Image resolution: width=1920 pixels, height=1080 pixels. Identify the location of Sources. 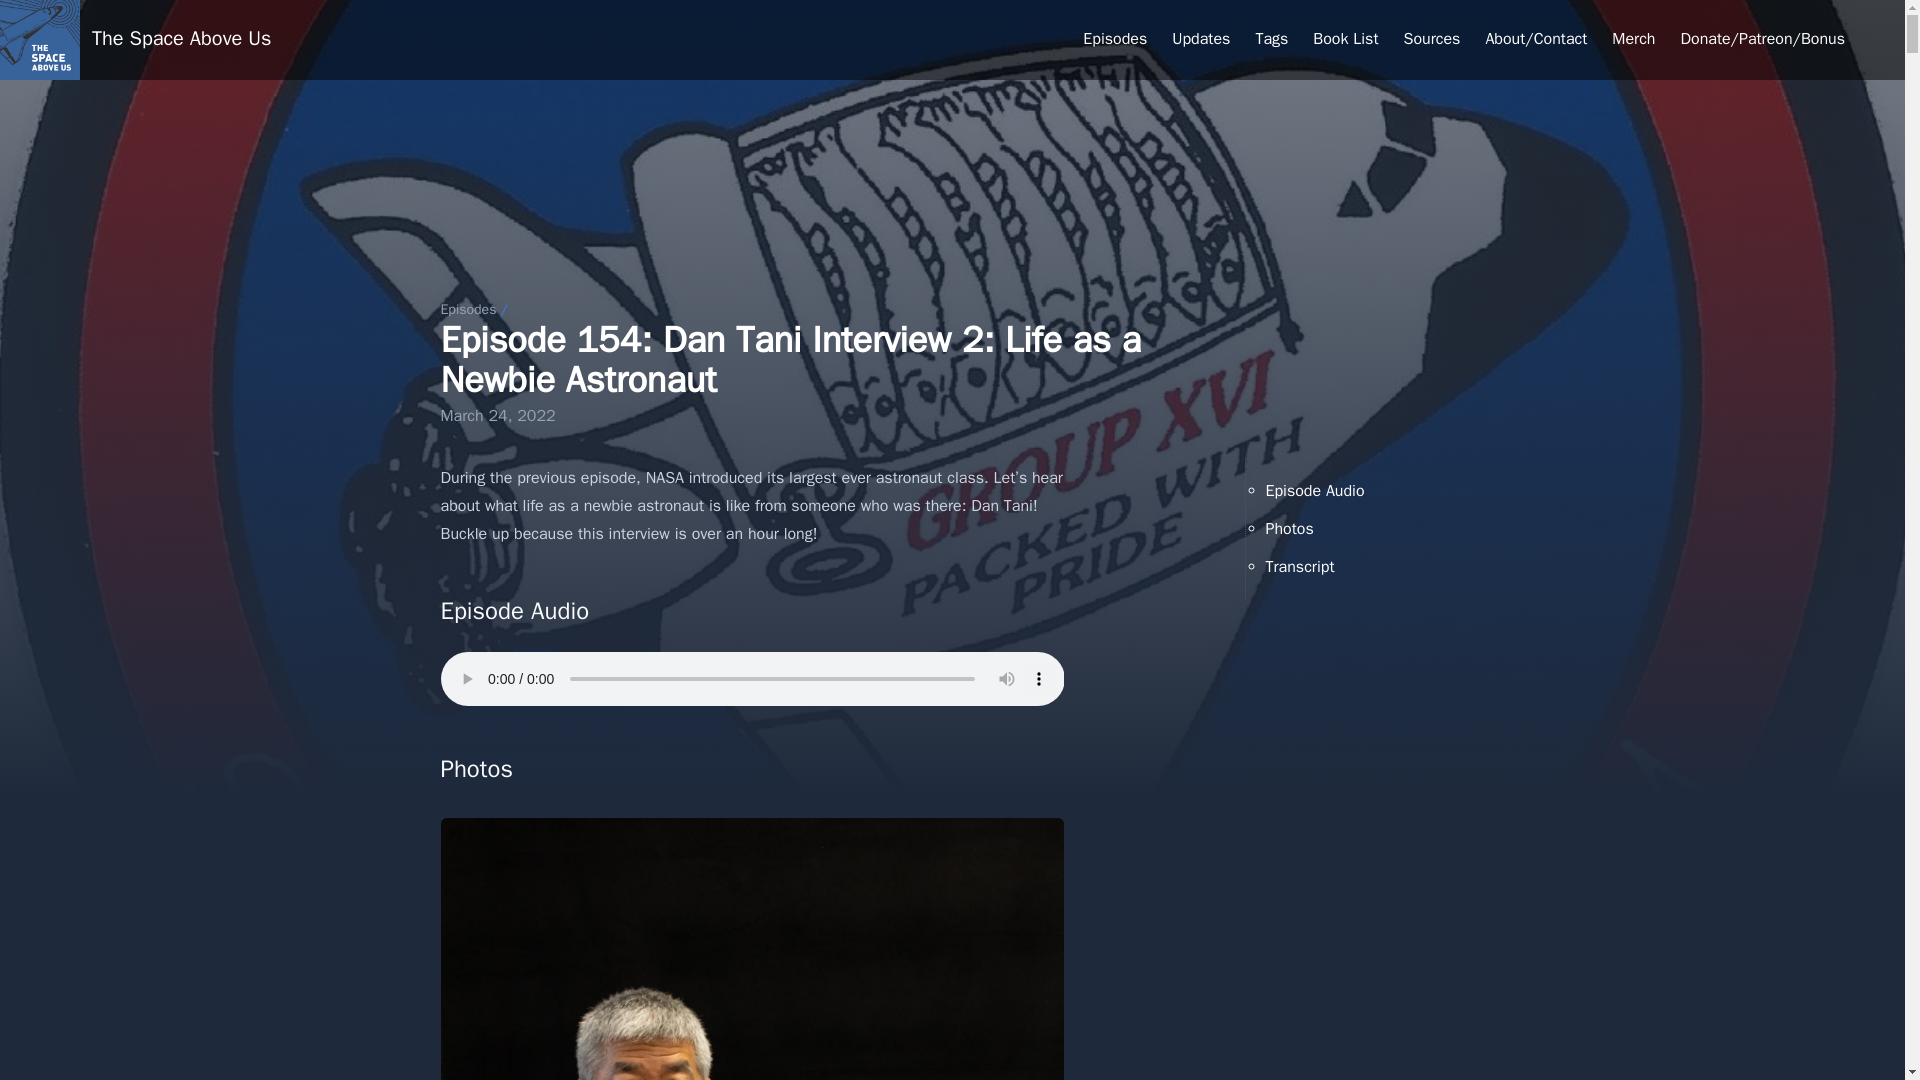
(1432, 40).